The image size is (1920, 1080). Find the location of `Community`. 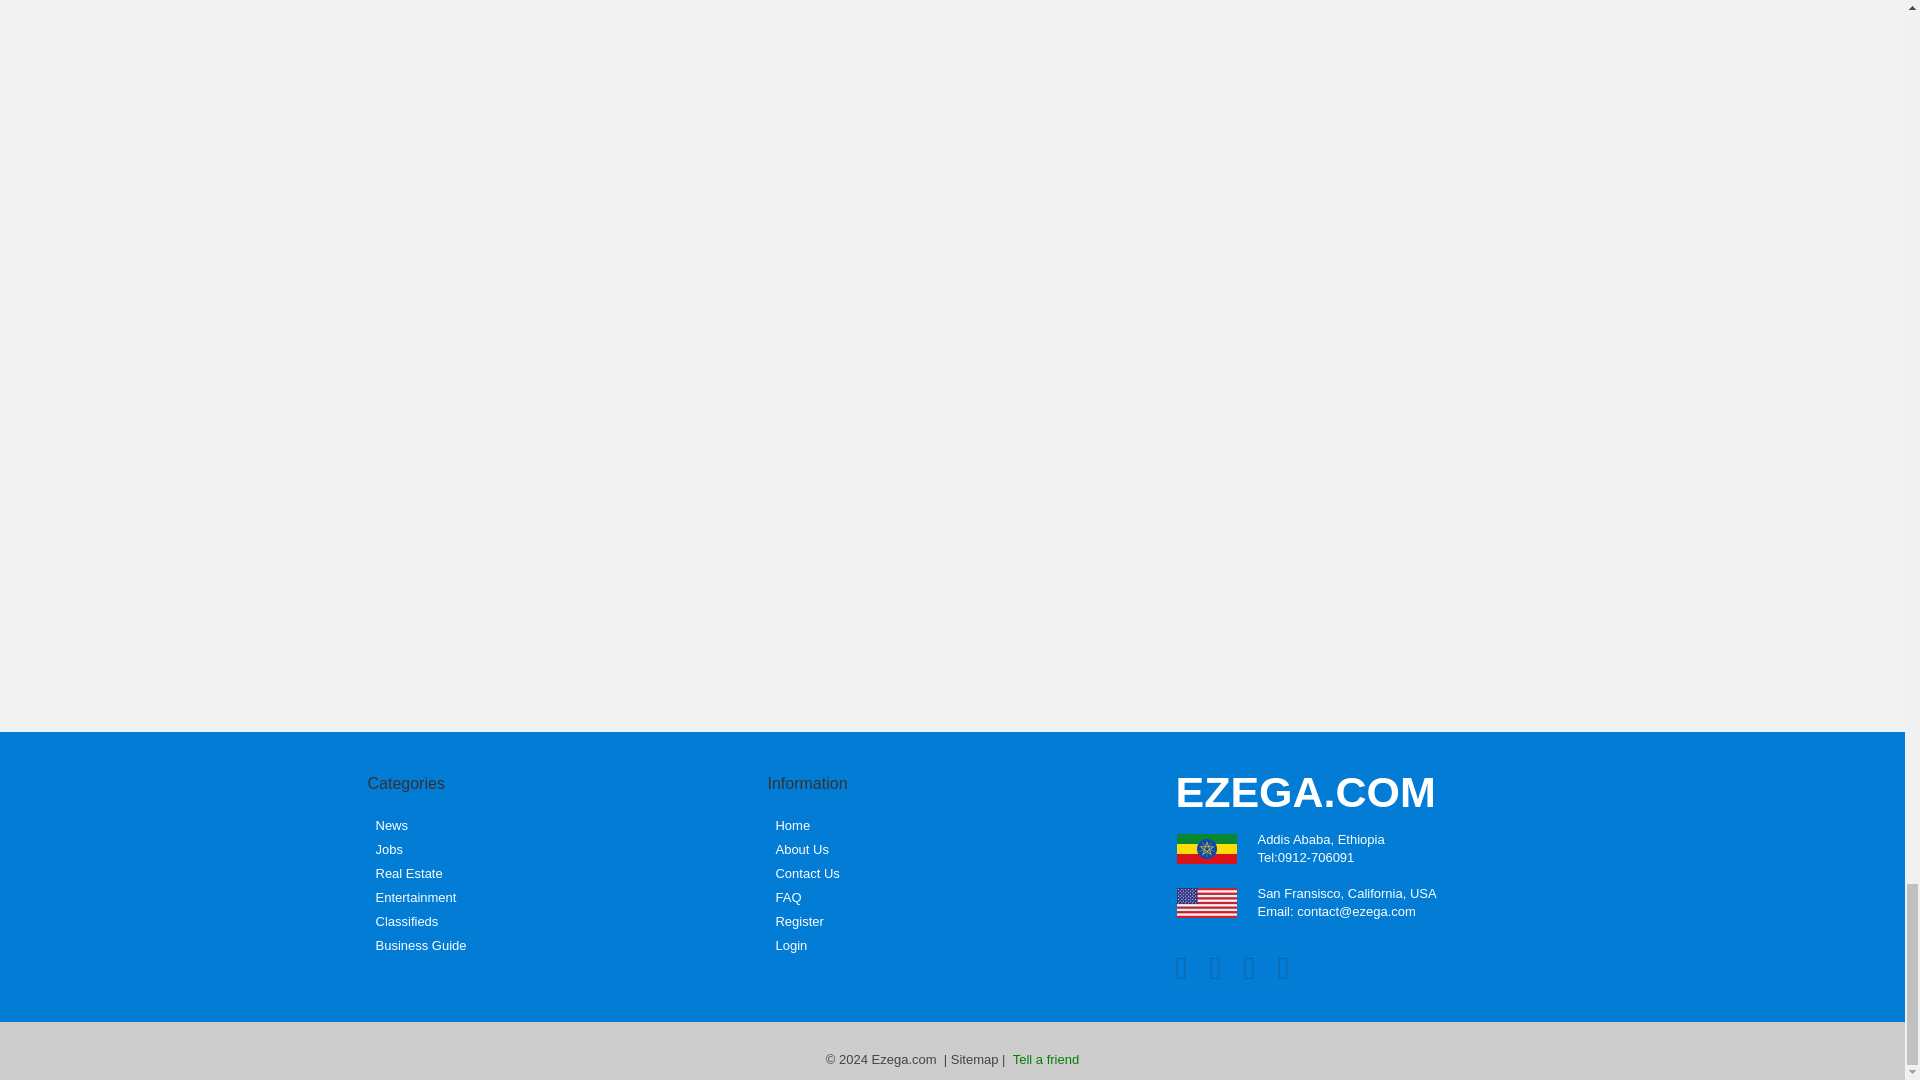

Community is located at coordinates (416, 898).